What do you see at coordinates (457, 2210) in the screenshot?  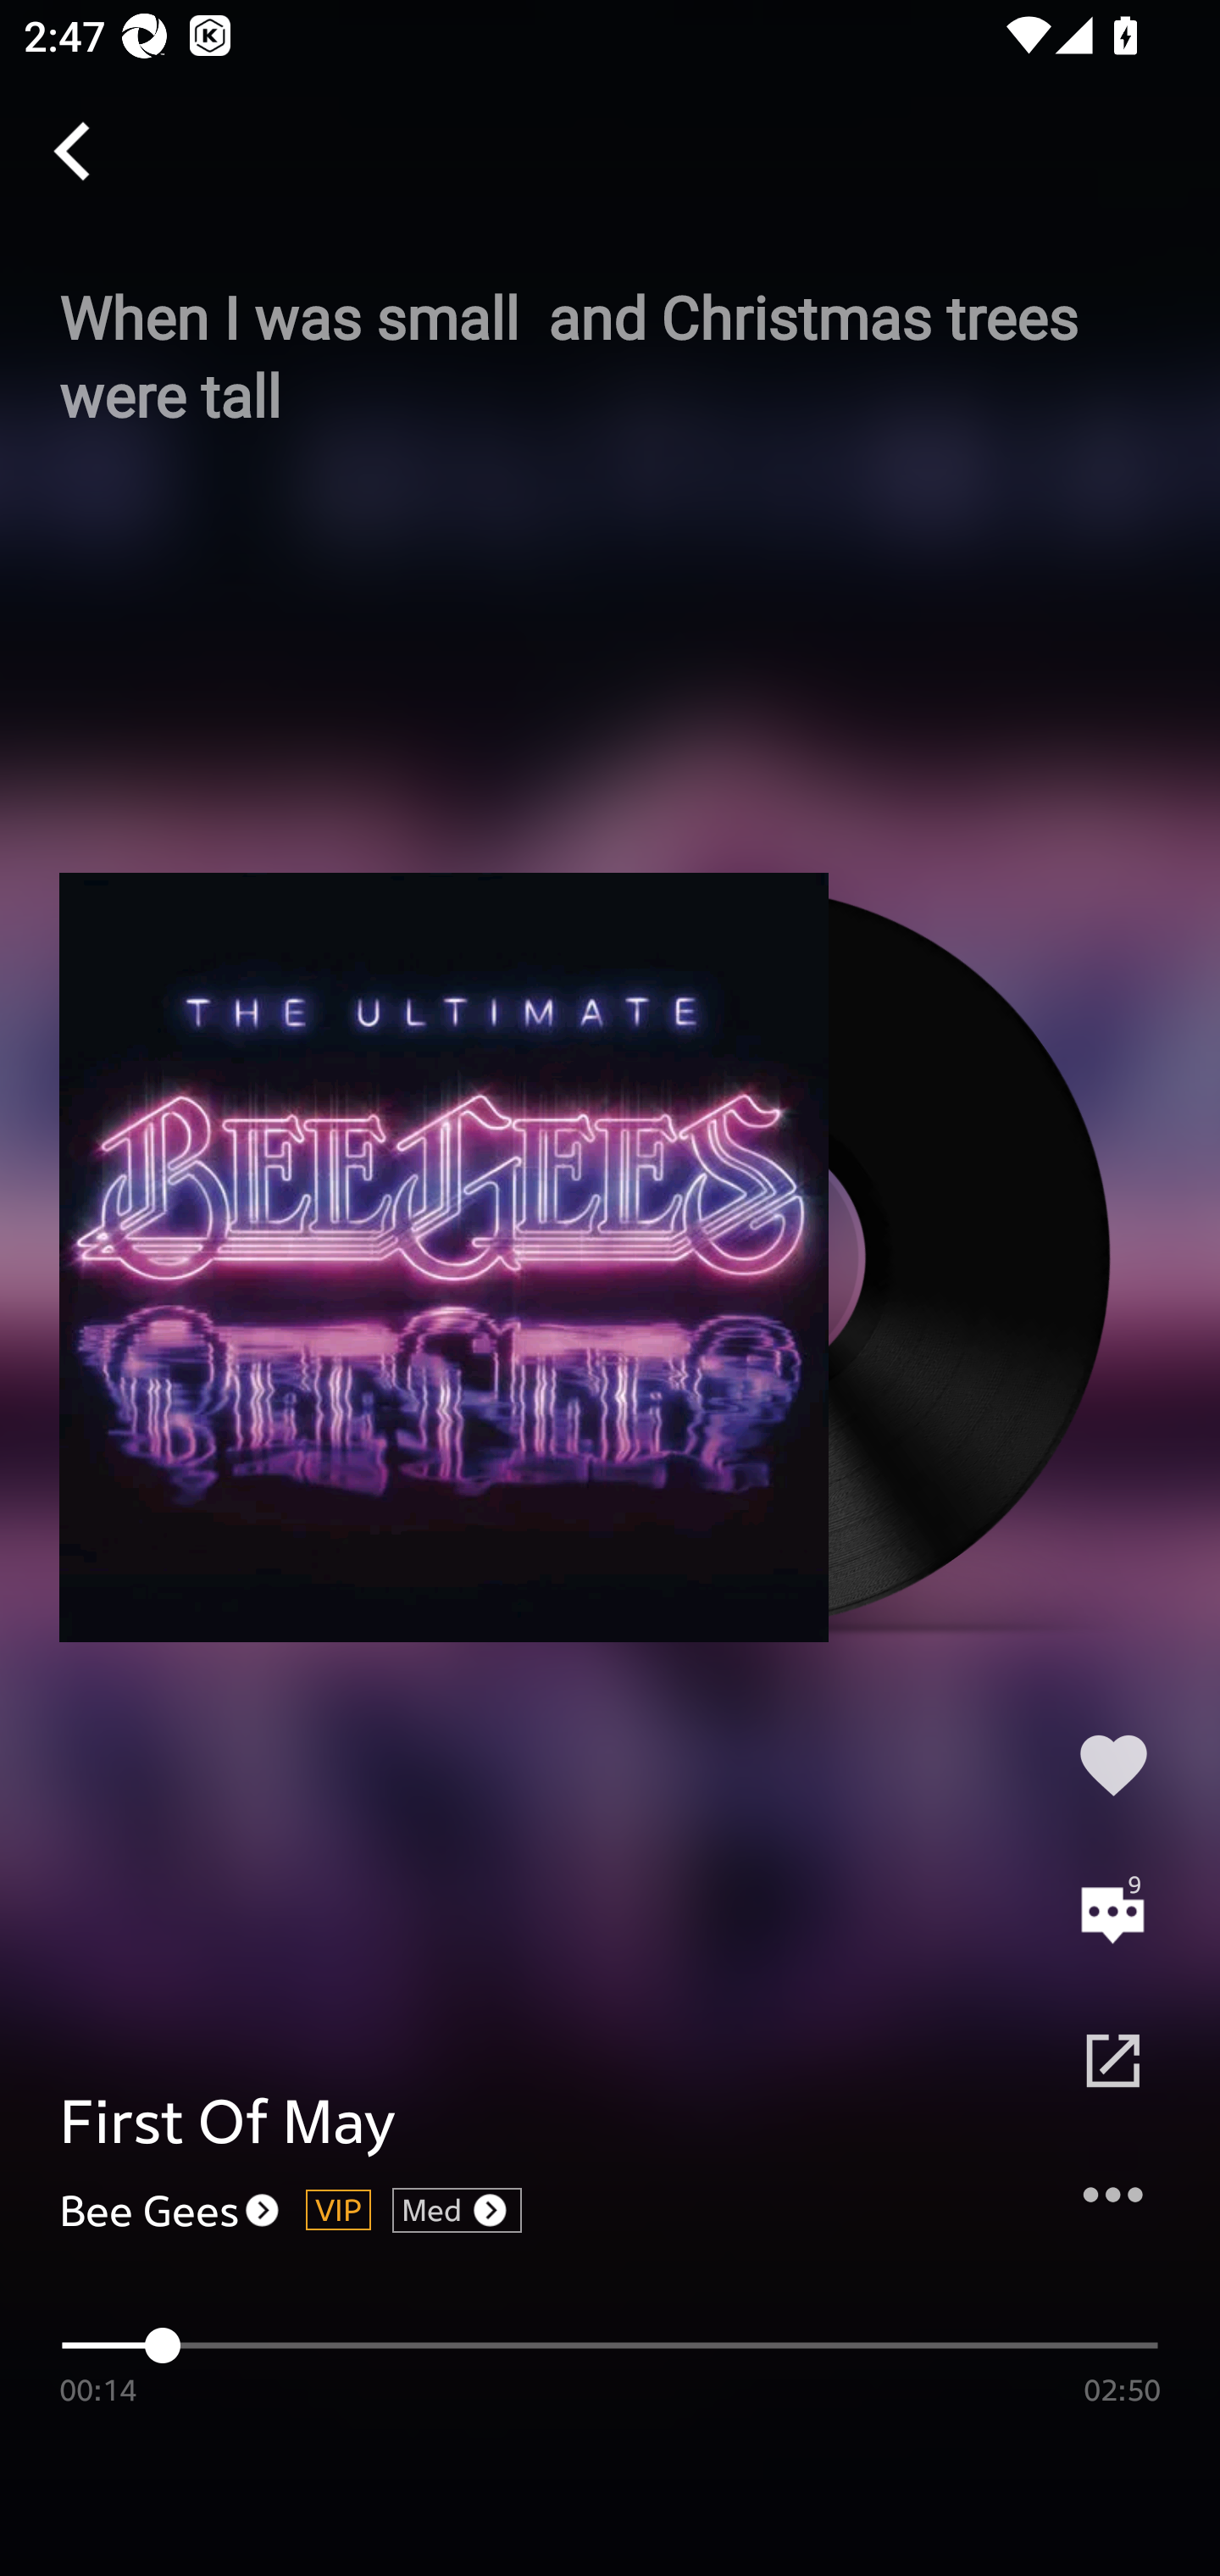 I see `Med` at bounding box center [457, 2210].